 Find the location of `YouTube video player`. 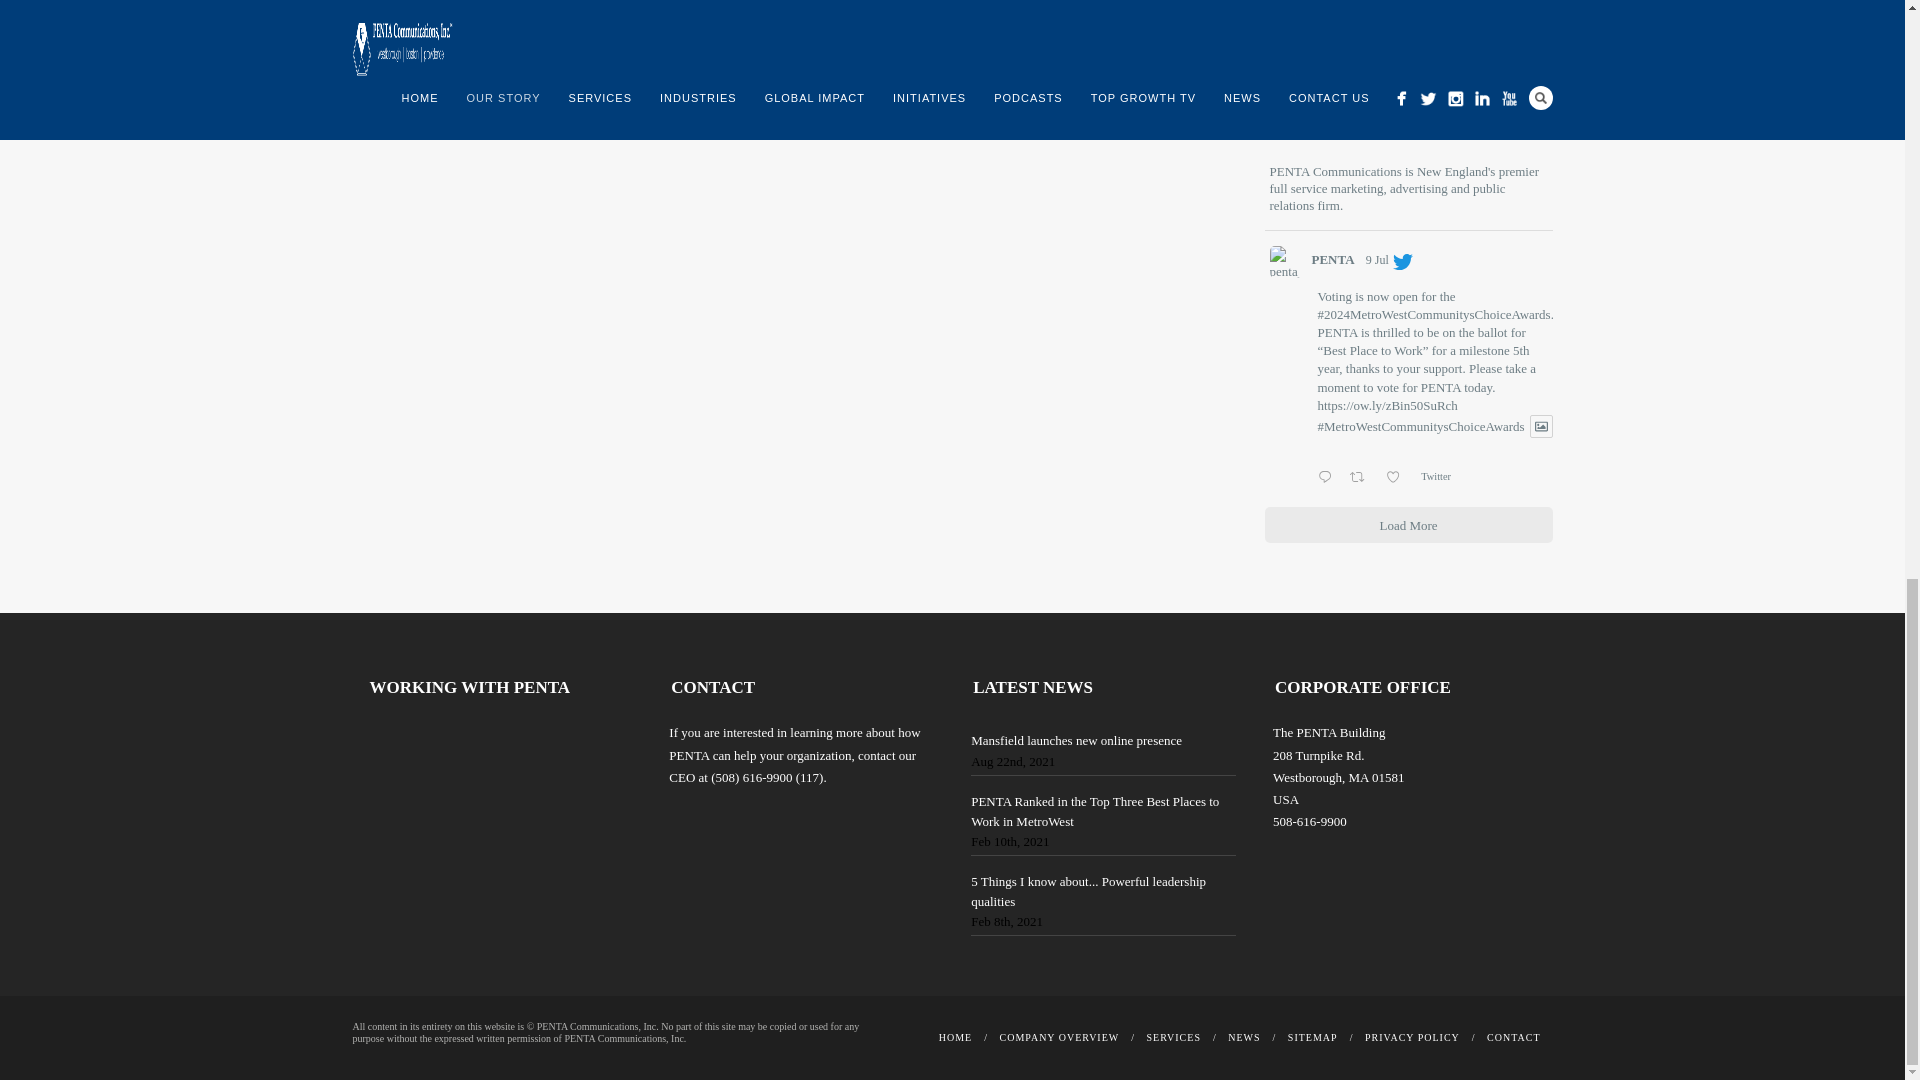

YouTube video player is located at coordinates (518, 796).